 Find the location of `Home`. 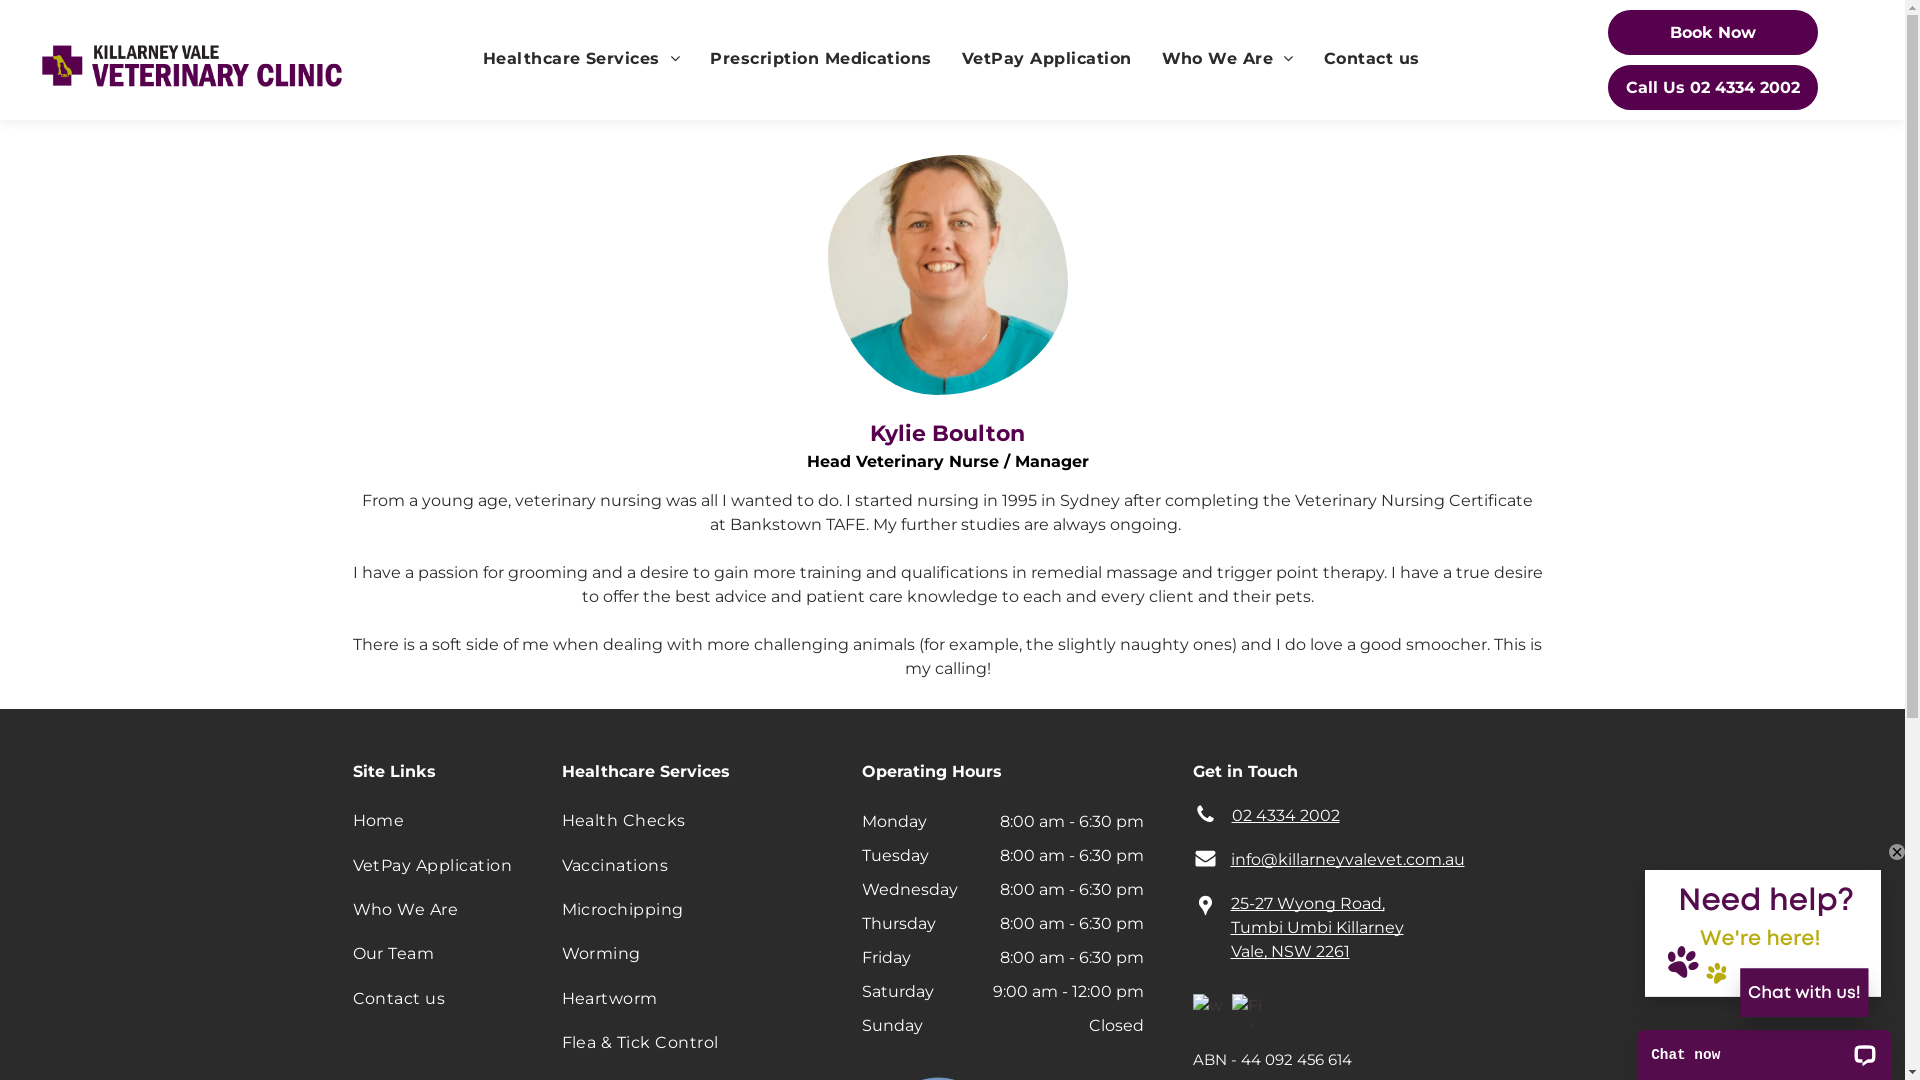

Home is located at coordinates (436, 821).